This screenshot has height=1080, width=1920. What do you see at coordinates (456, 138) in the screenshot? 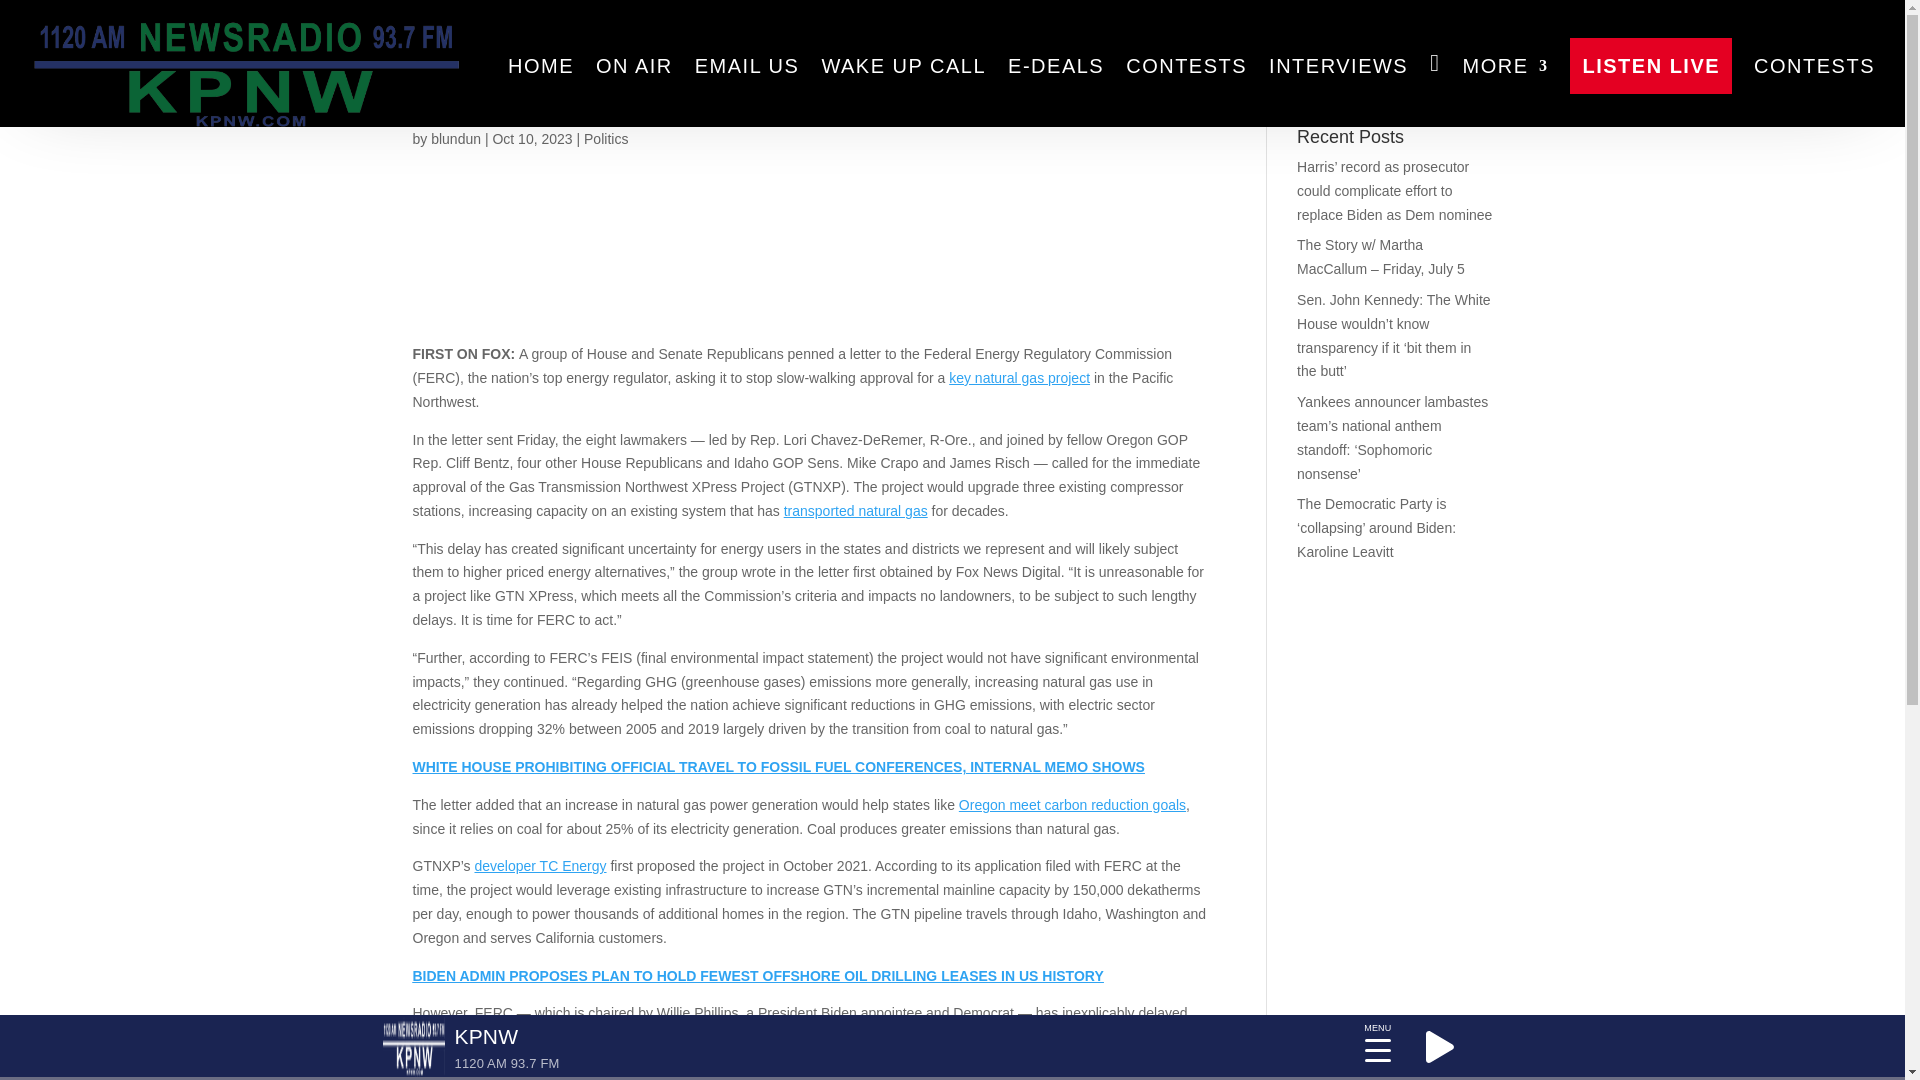
I see `blundun` at bounding box center [456, 138].